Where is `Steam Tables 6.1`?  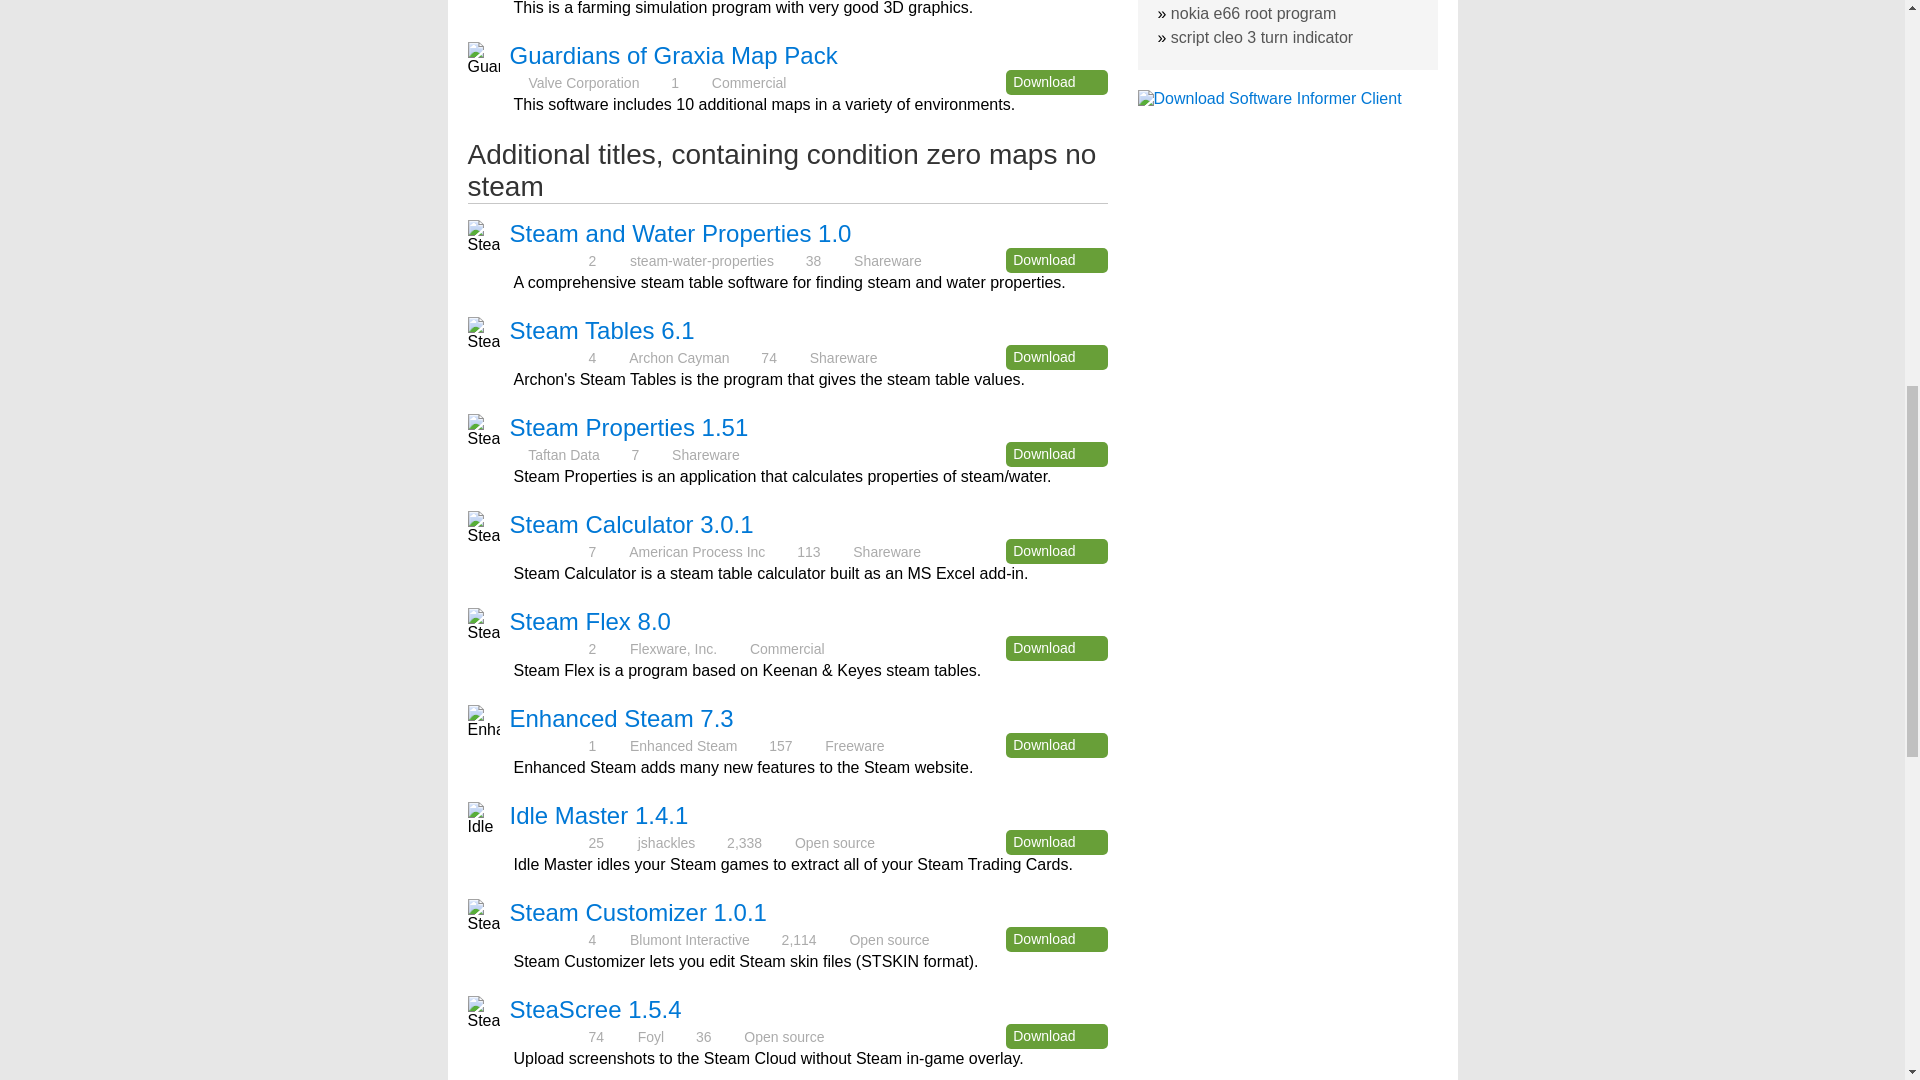 Steam Tables 6.1 is located at coordinates (602, 330).